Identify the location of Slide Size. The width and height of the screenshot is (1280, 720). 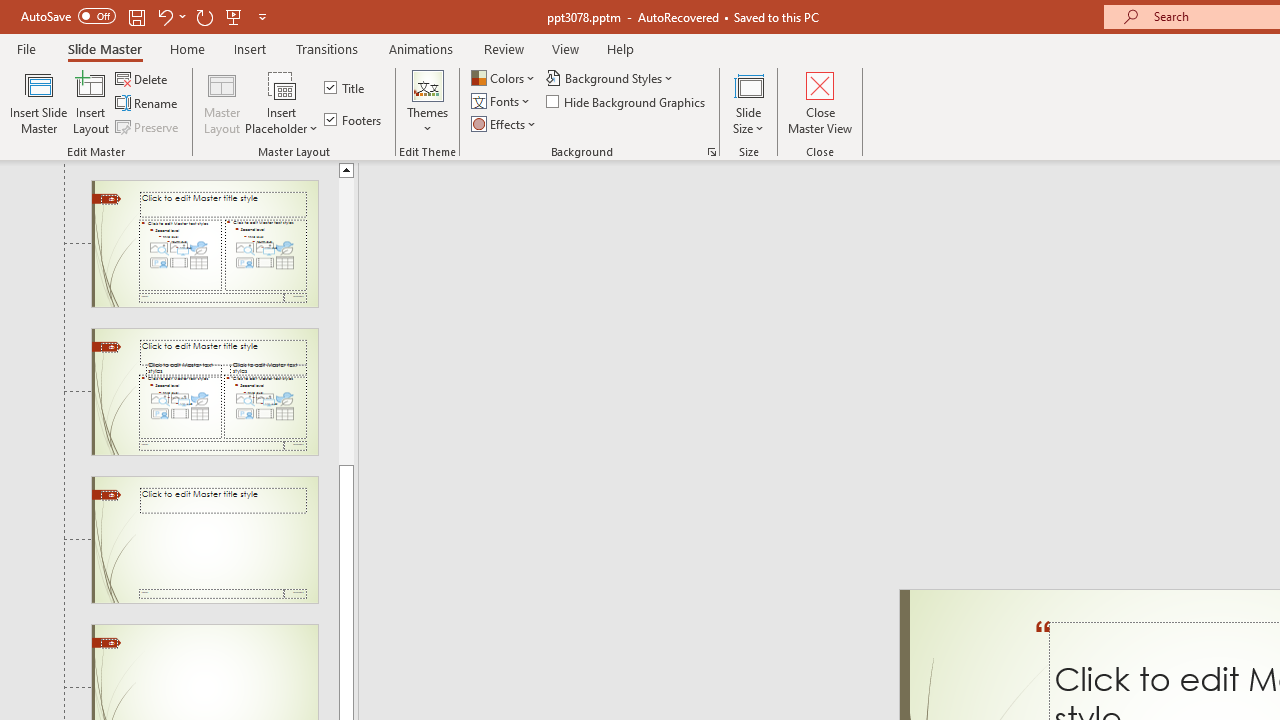
(749, 102).